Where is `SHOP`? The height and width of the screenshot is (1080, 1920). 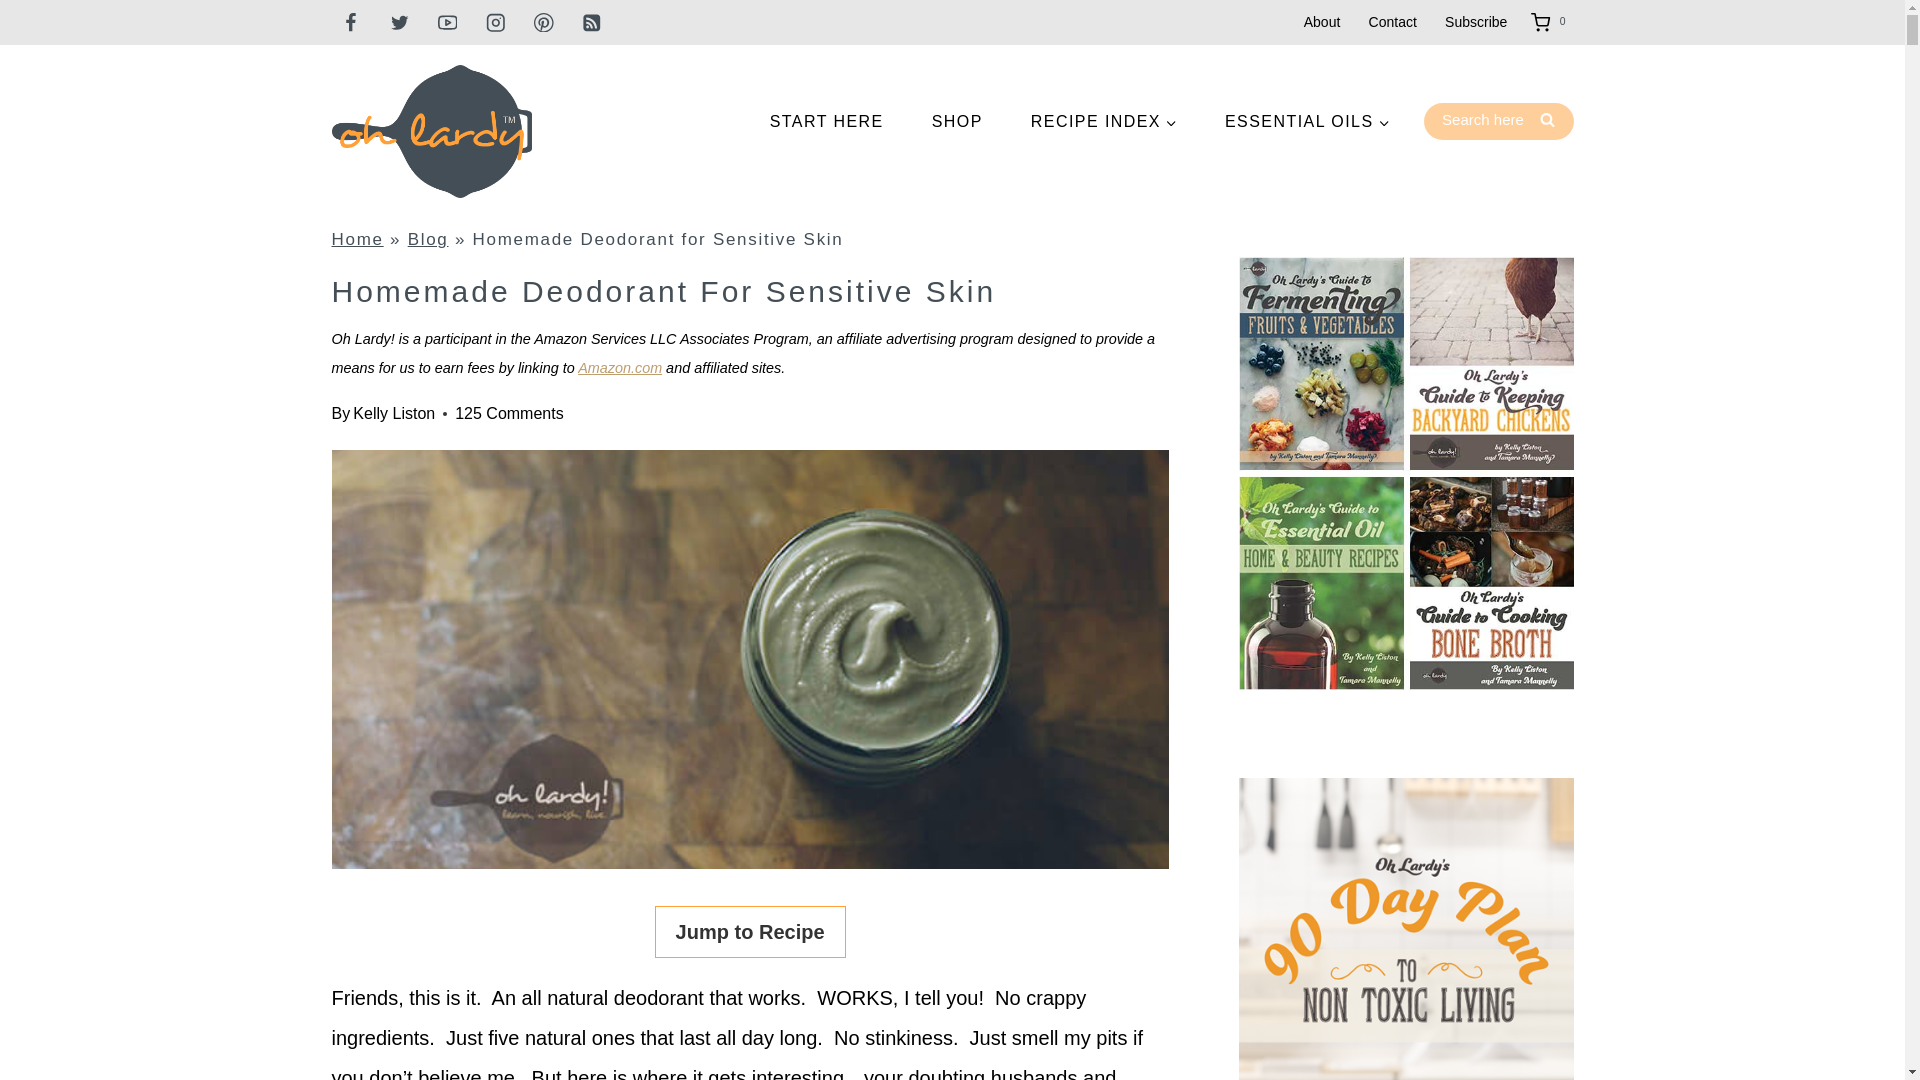
SHOP is located at coordinates (957, 122).